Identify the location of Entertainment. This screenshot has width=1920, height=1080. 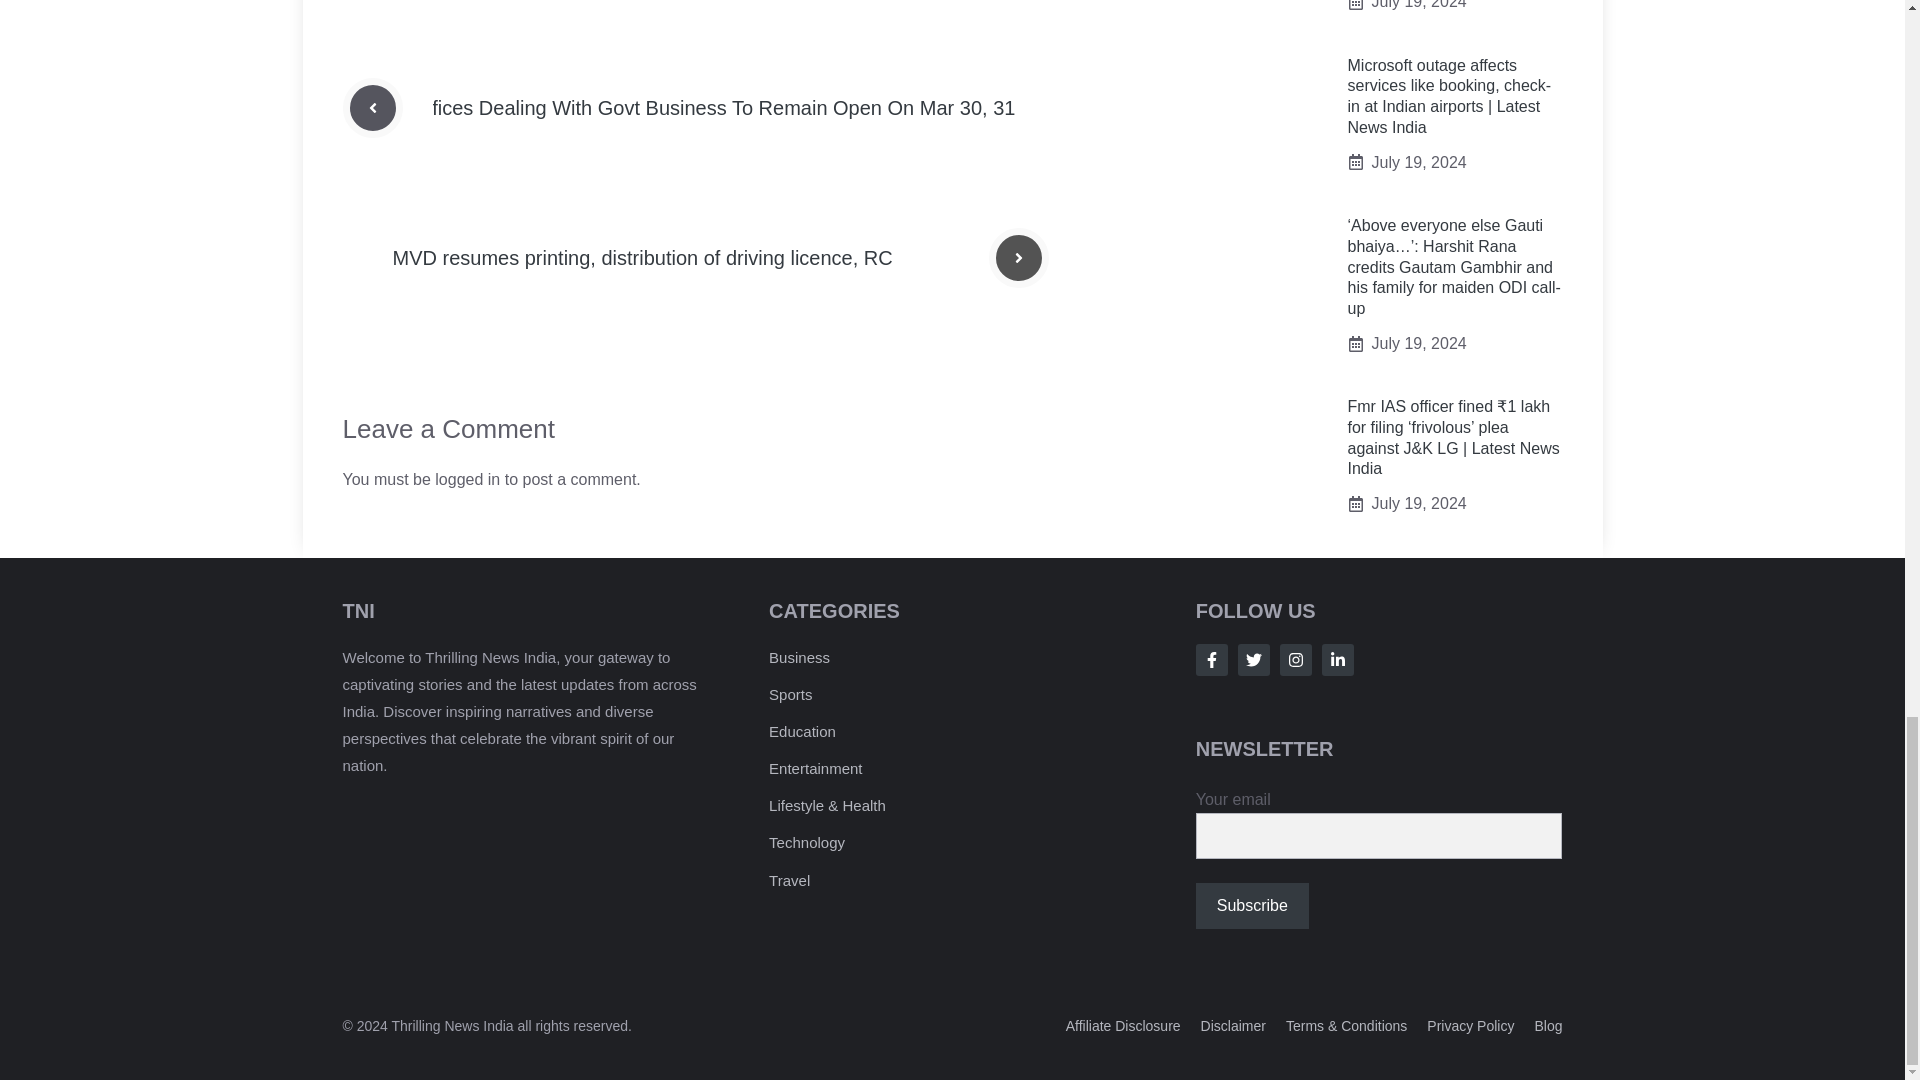
(816, 768).